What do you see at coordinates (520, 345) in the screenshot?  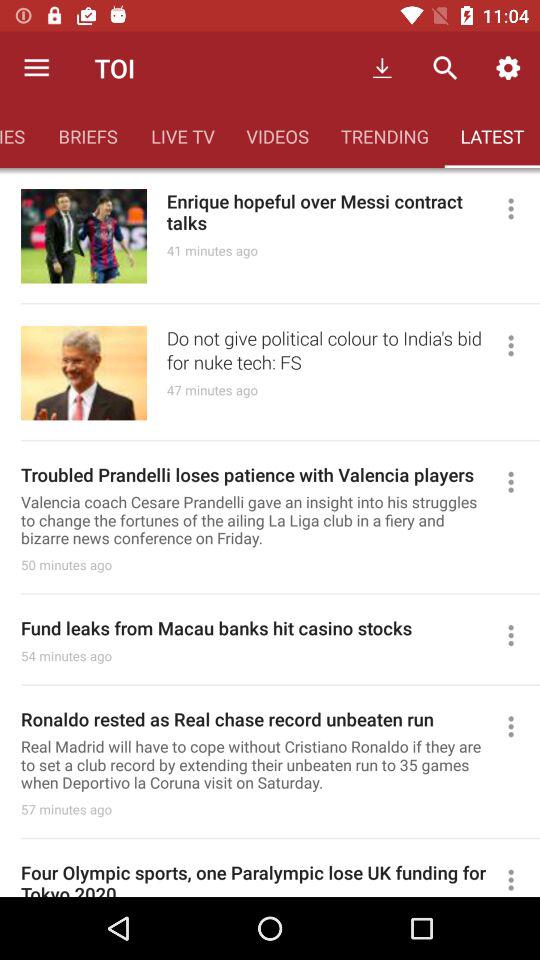 I see `open article options` at bounding box center [520, 345].